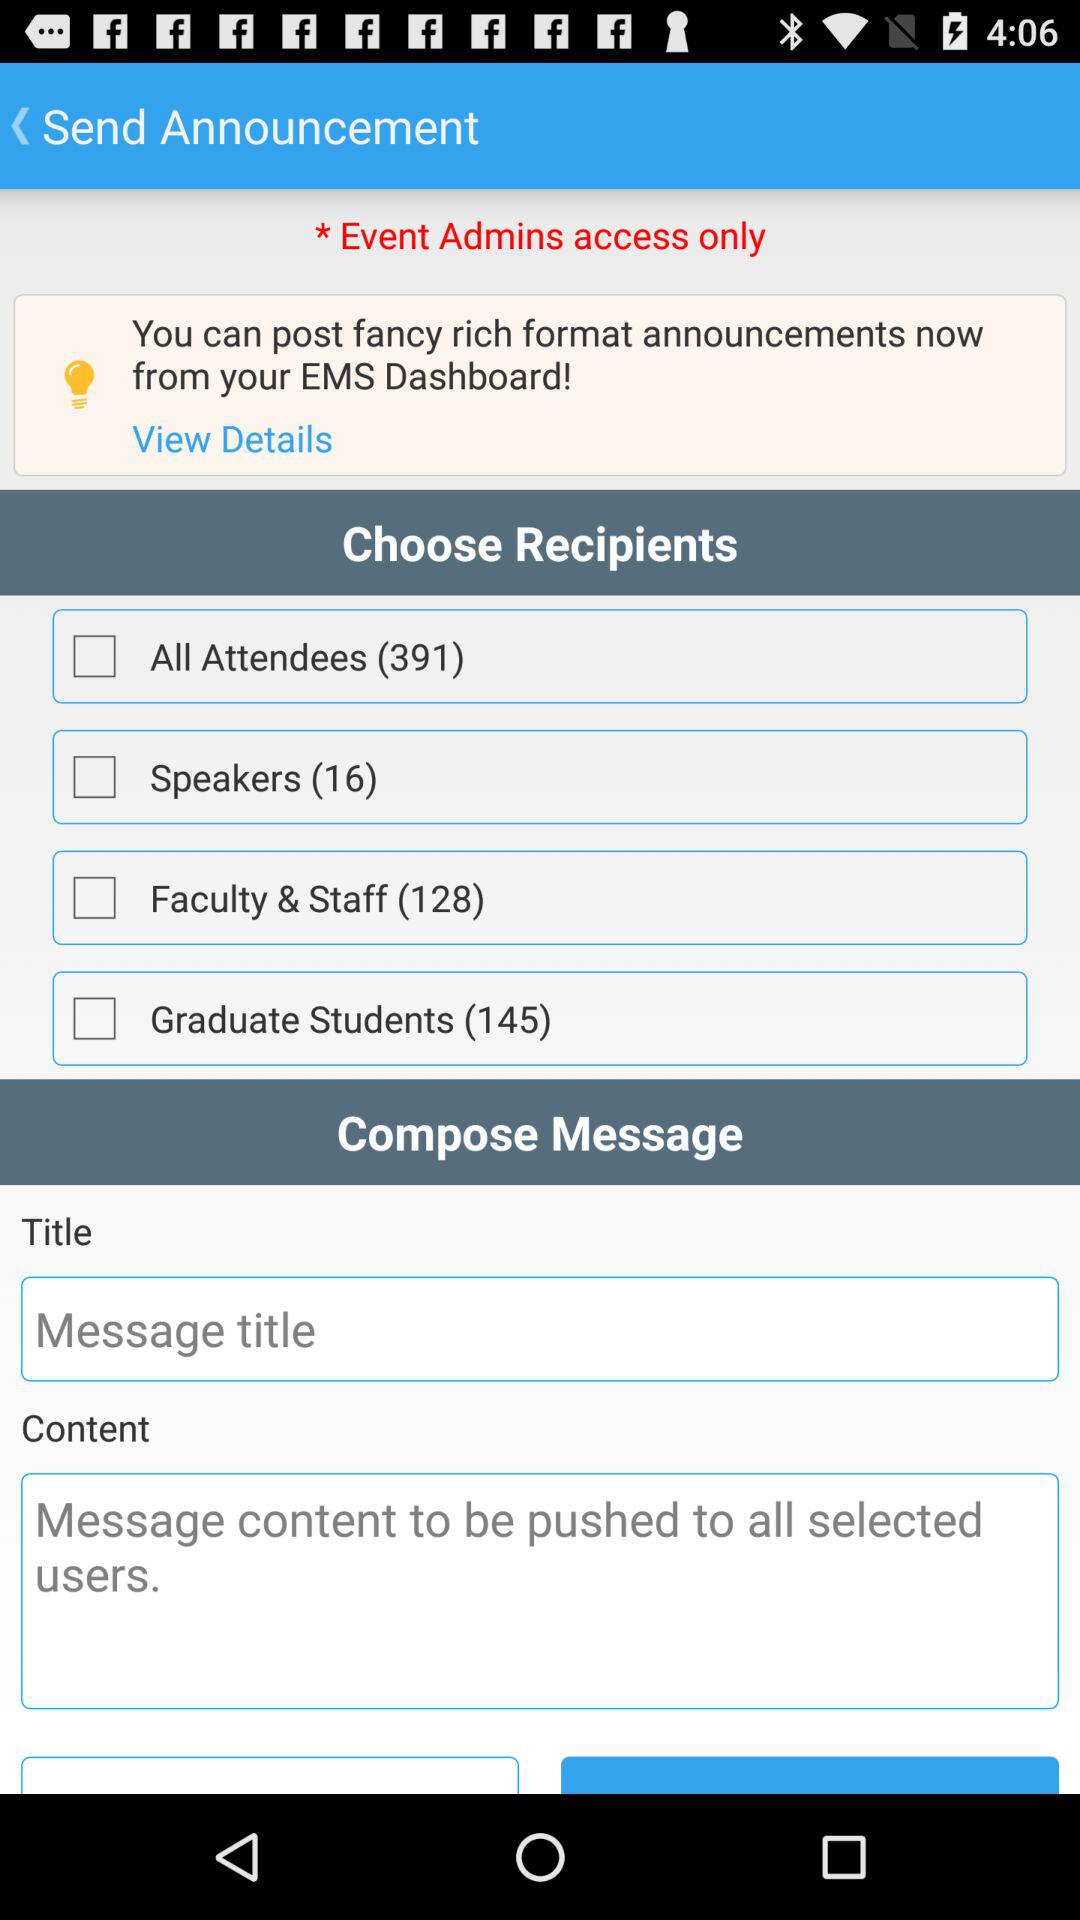 This screenshot has height=1920, width=1080. I want to click on select item, so click(94, 1018).